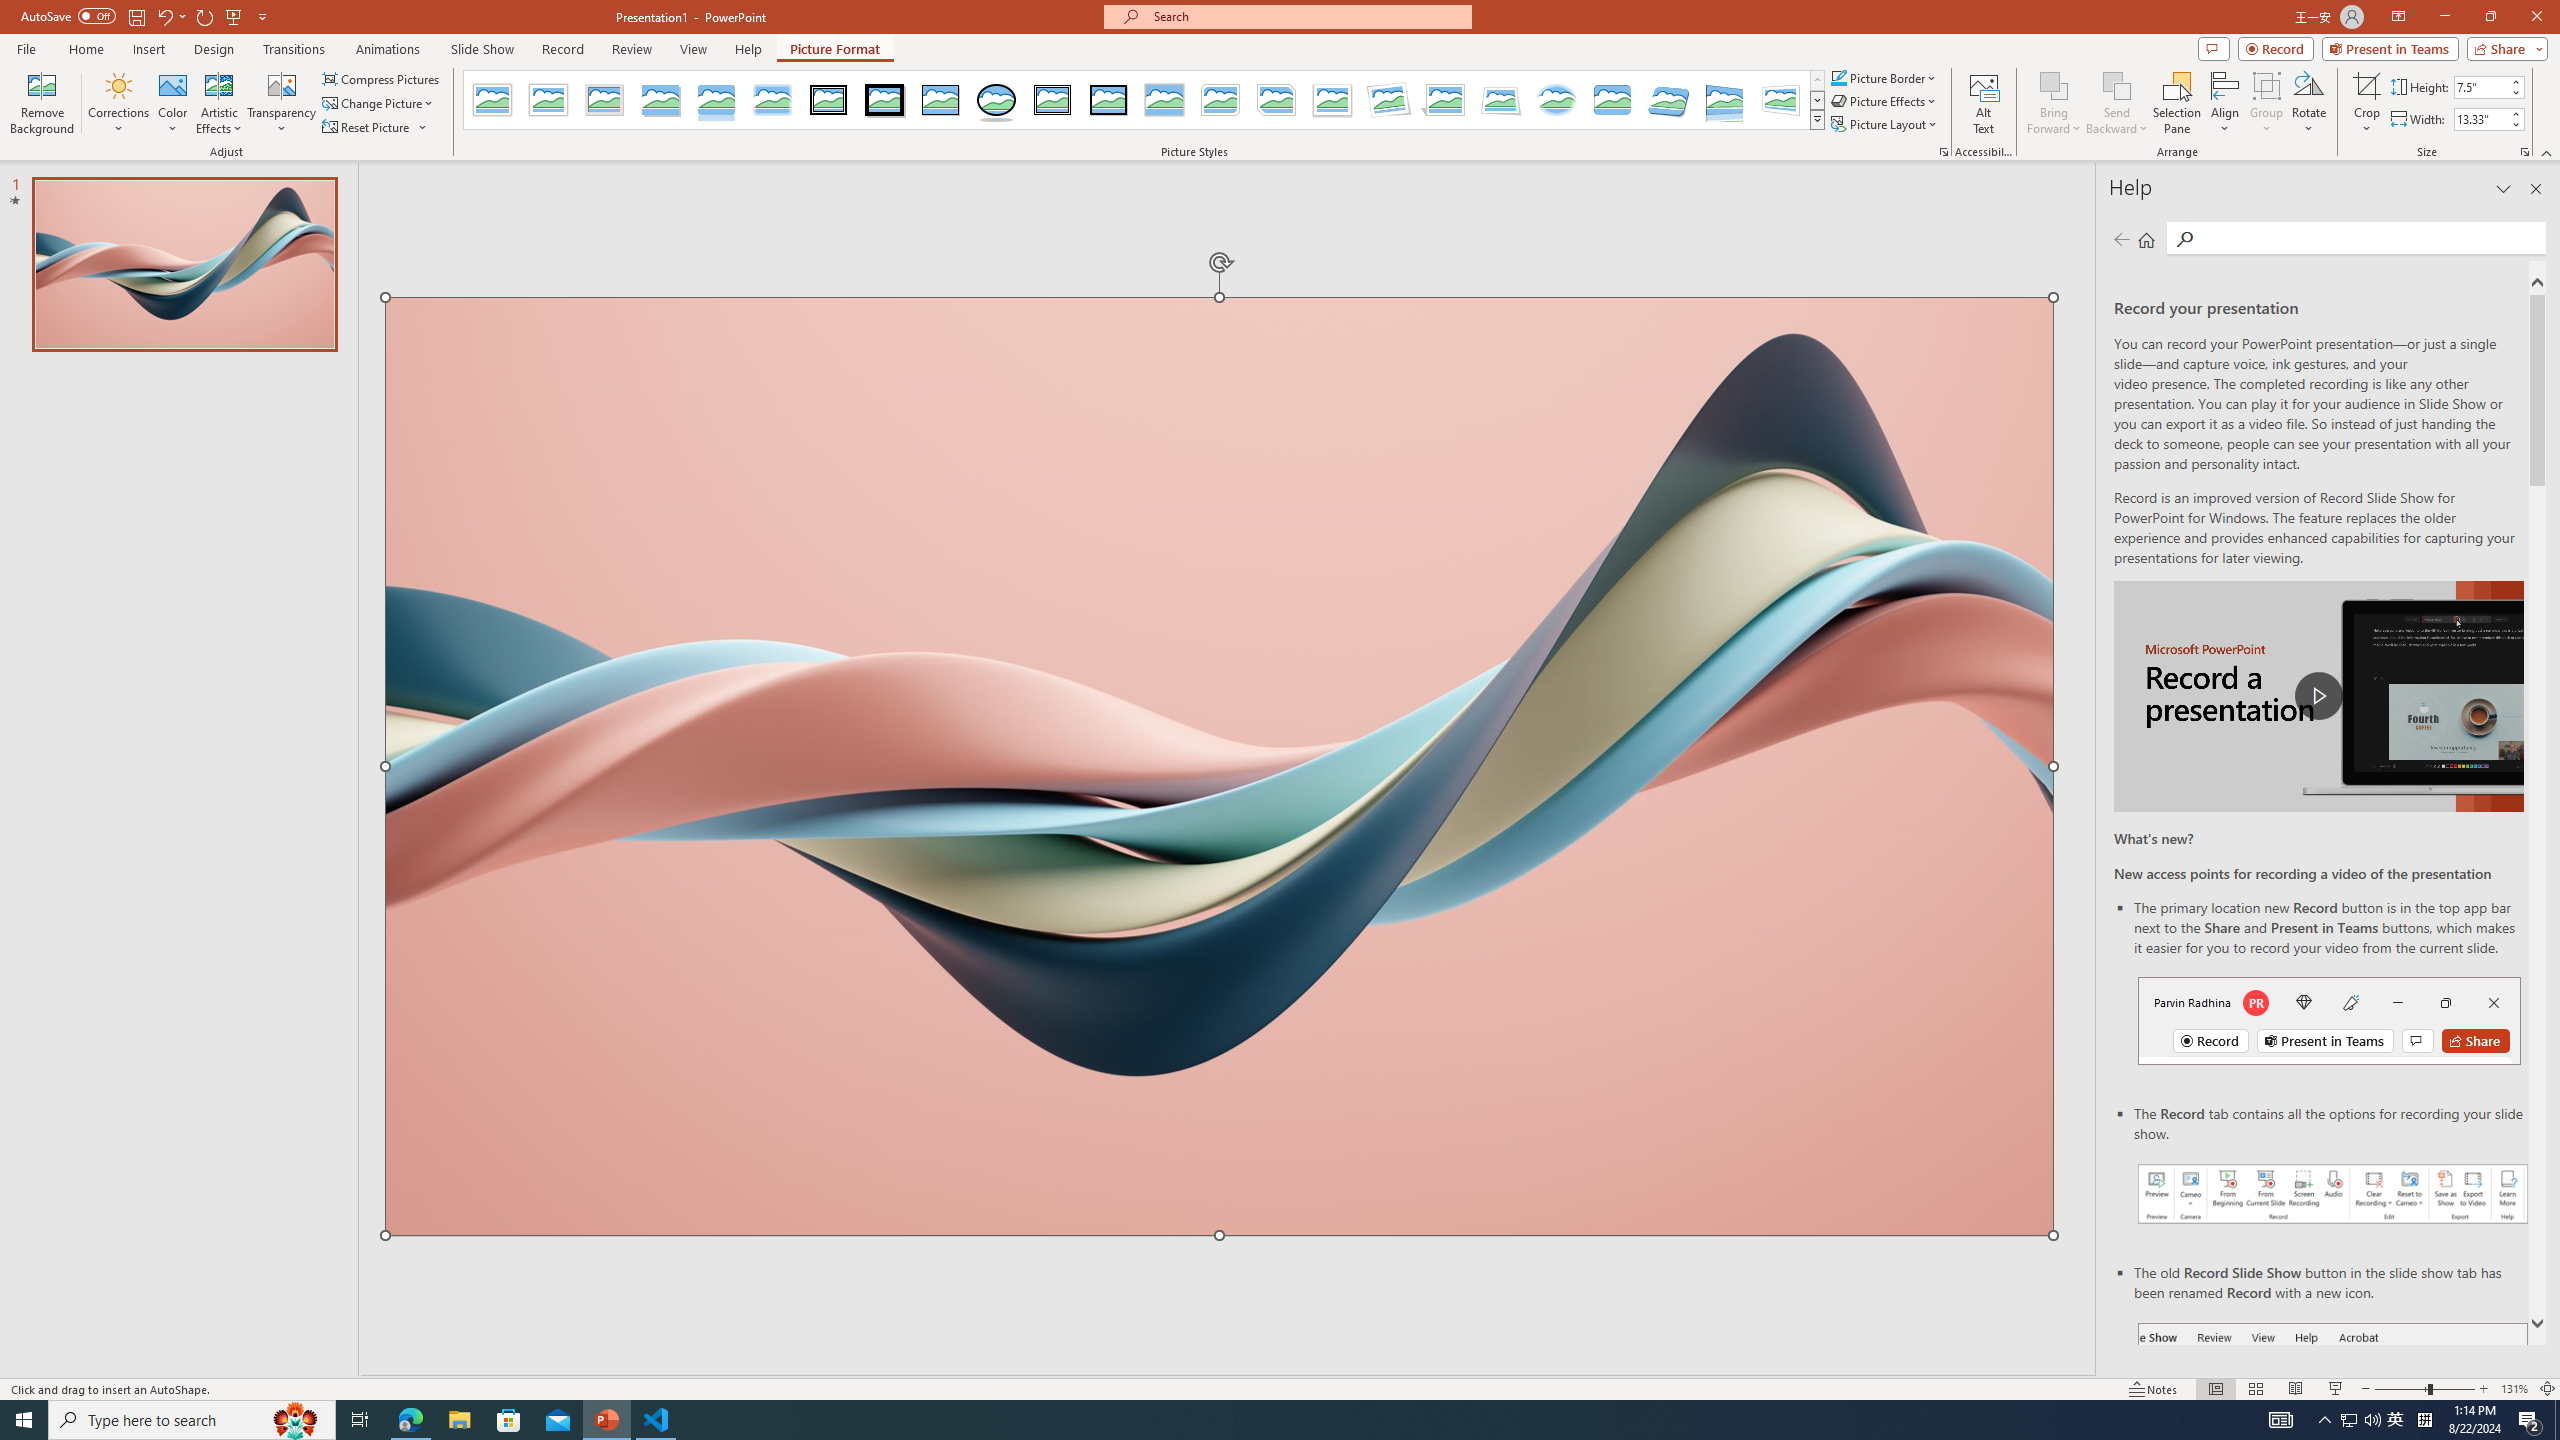 The width and height of the screenshot is (2560, 1440). Describe the element at coordinates (2547, 152) in the screenshot. I see `Collapse the Ribbon` at that location.